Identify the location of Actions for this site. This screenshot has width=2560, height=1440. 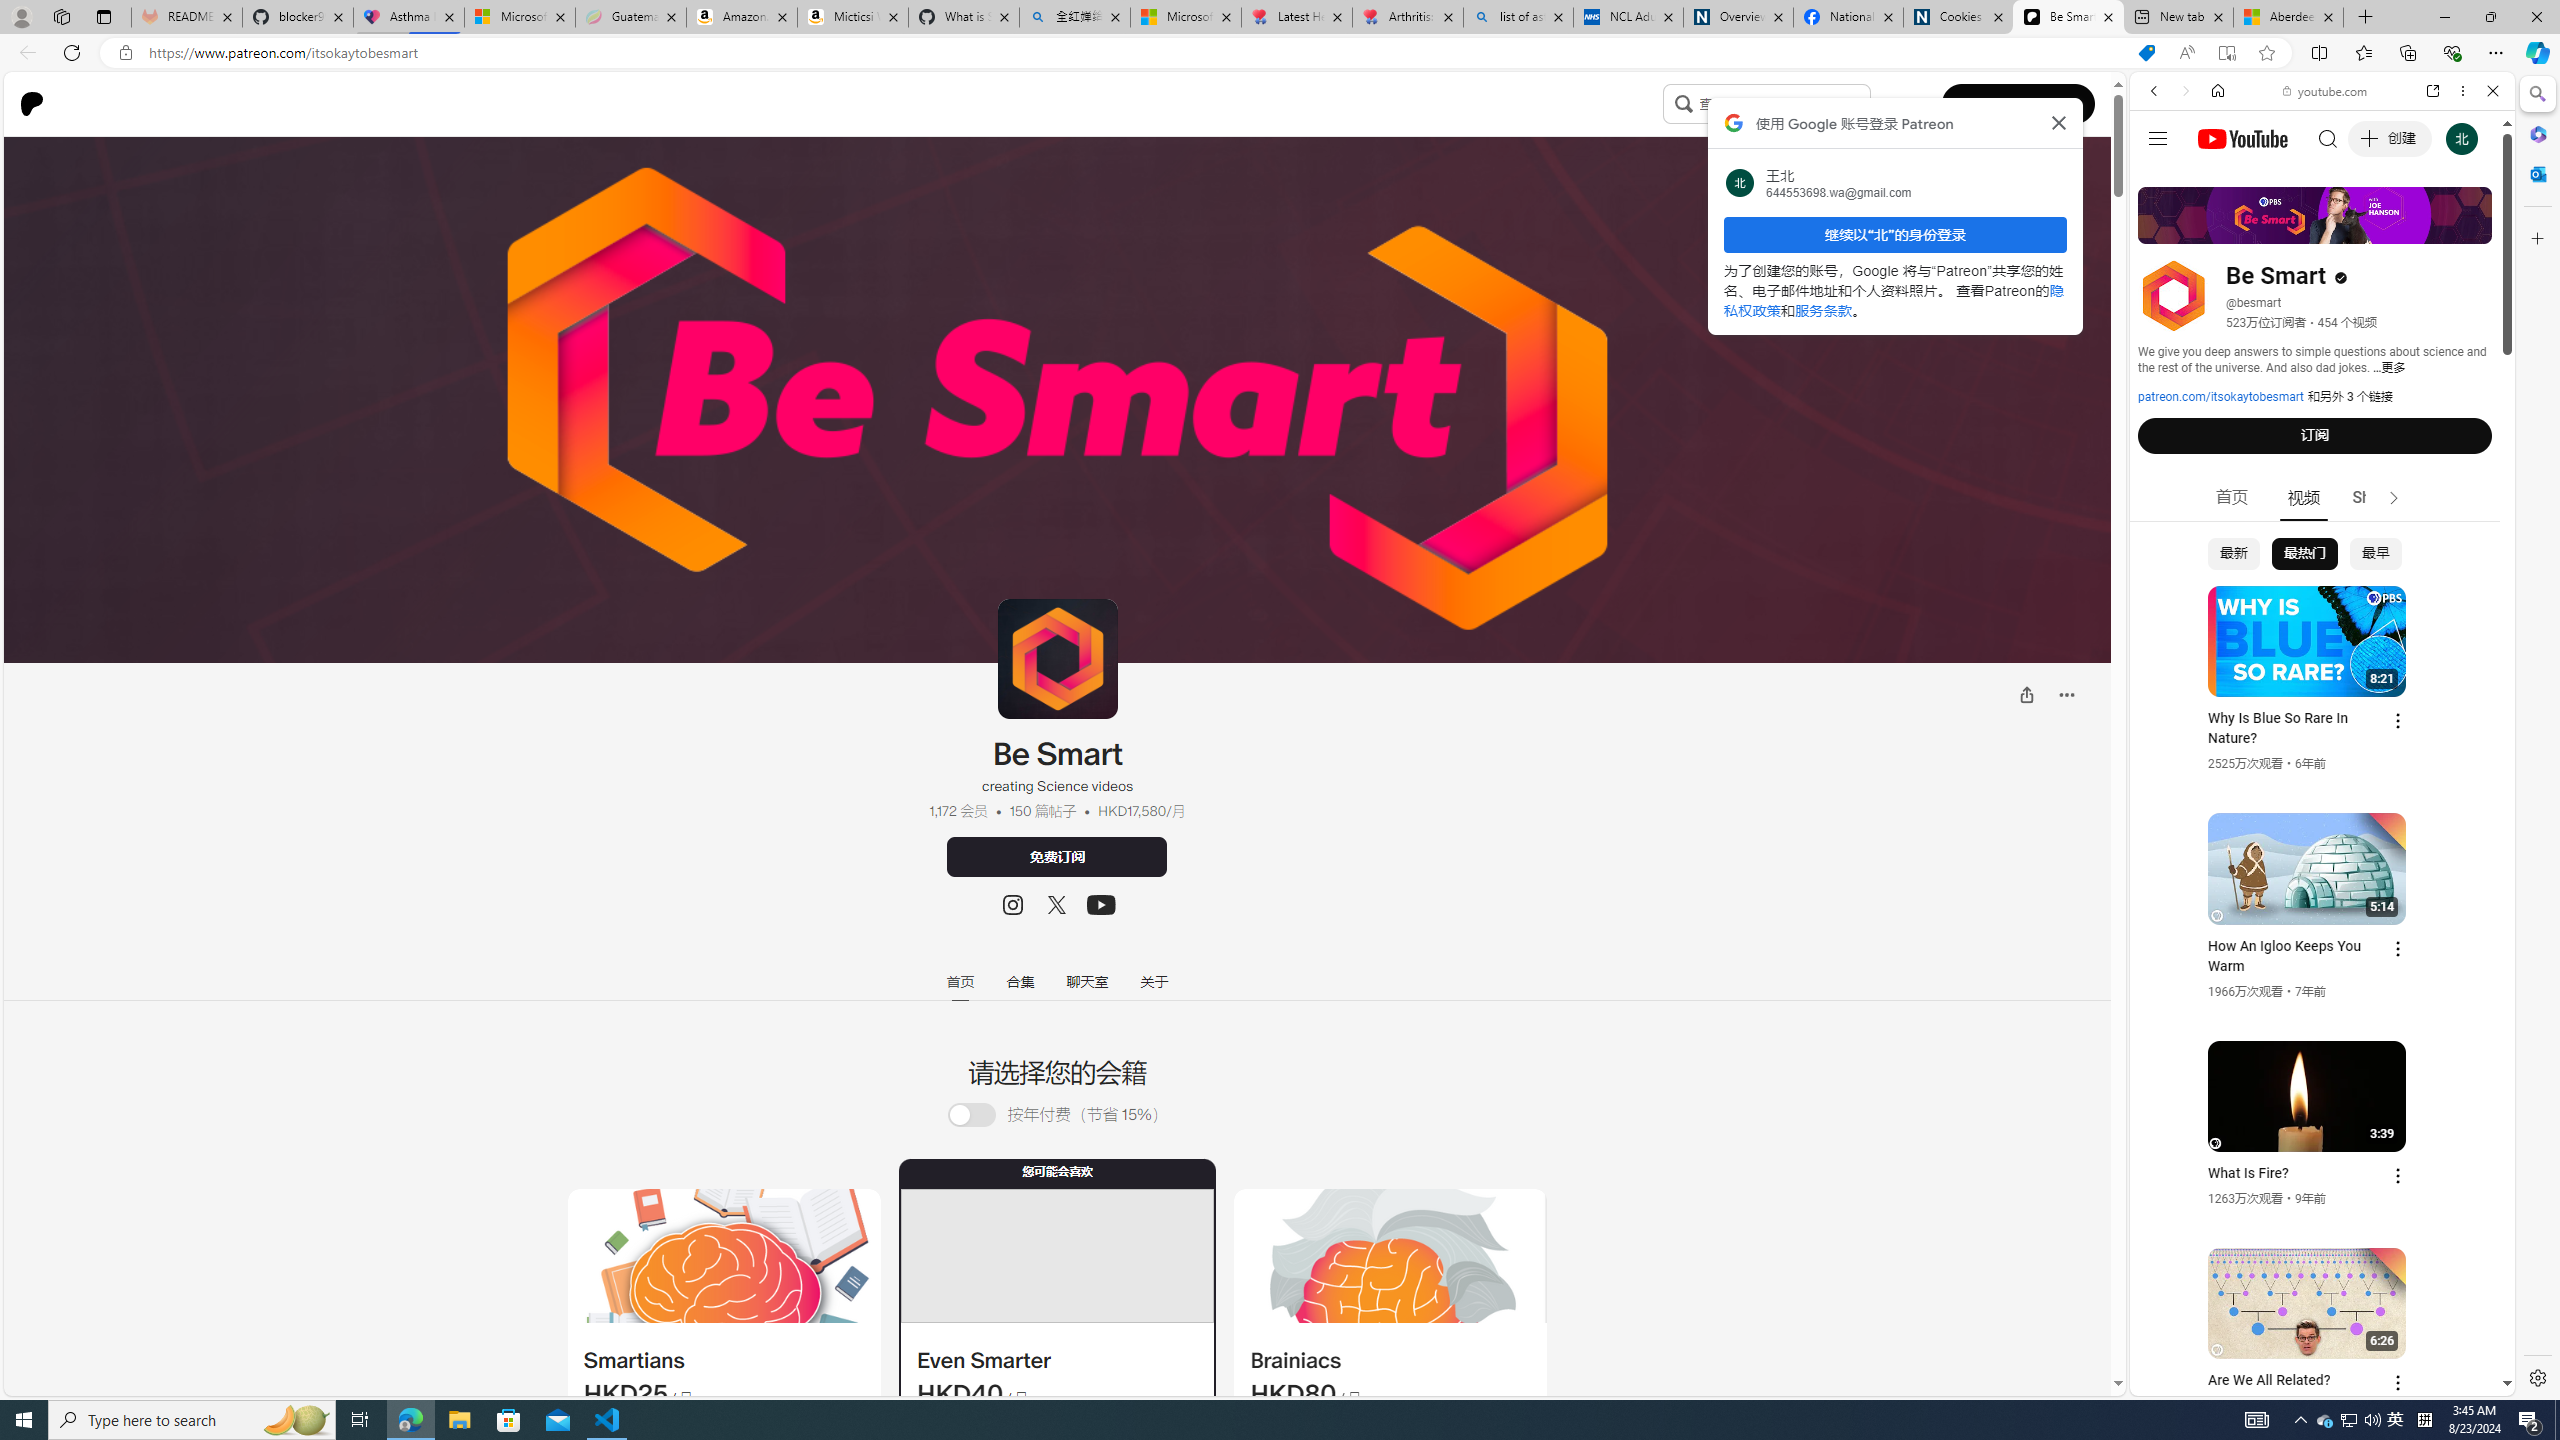
(2411, 1163).